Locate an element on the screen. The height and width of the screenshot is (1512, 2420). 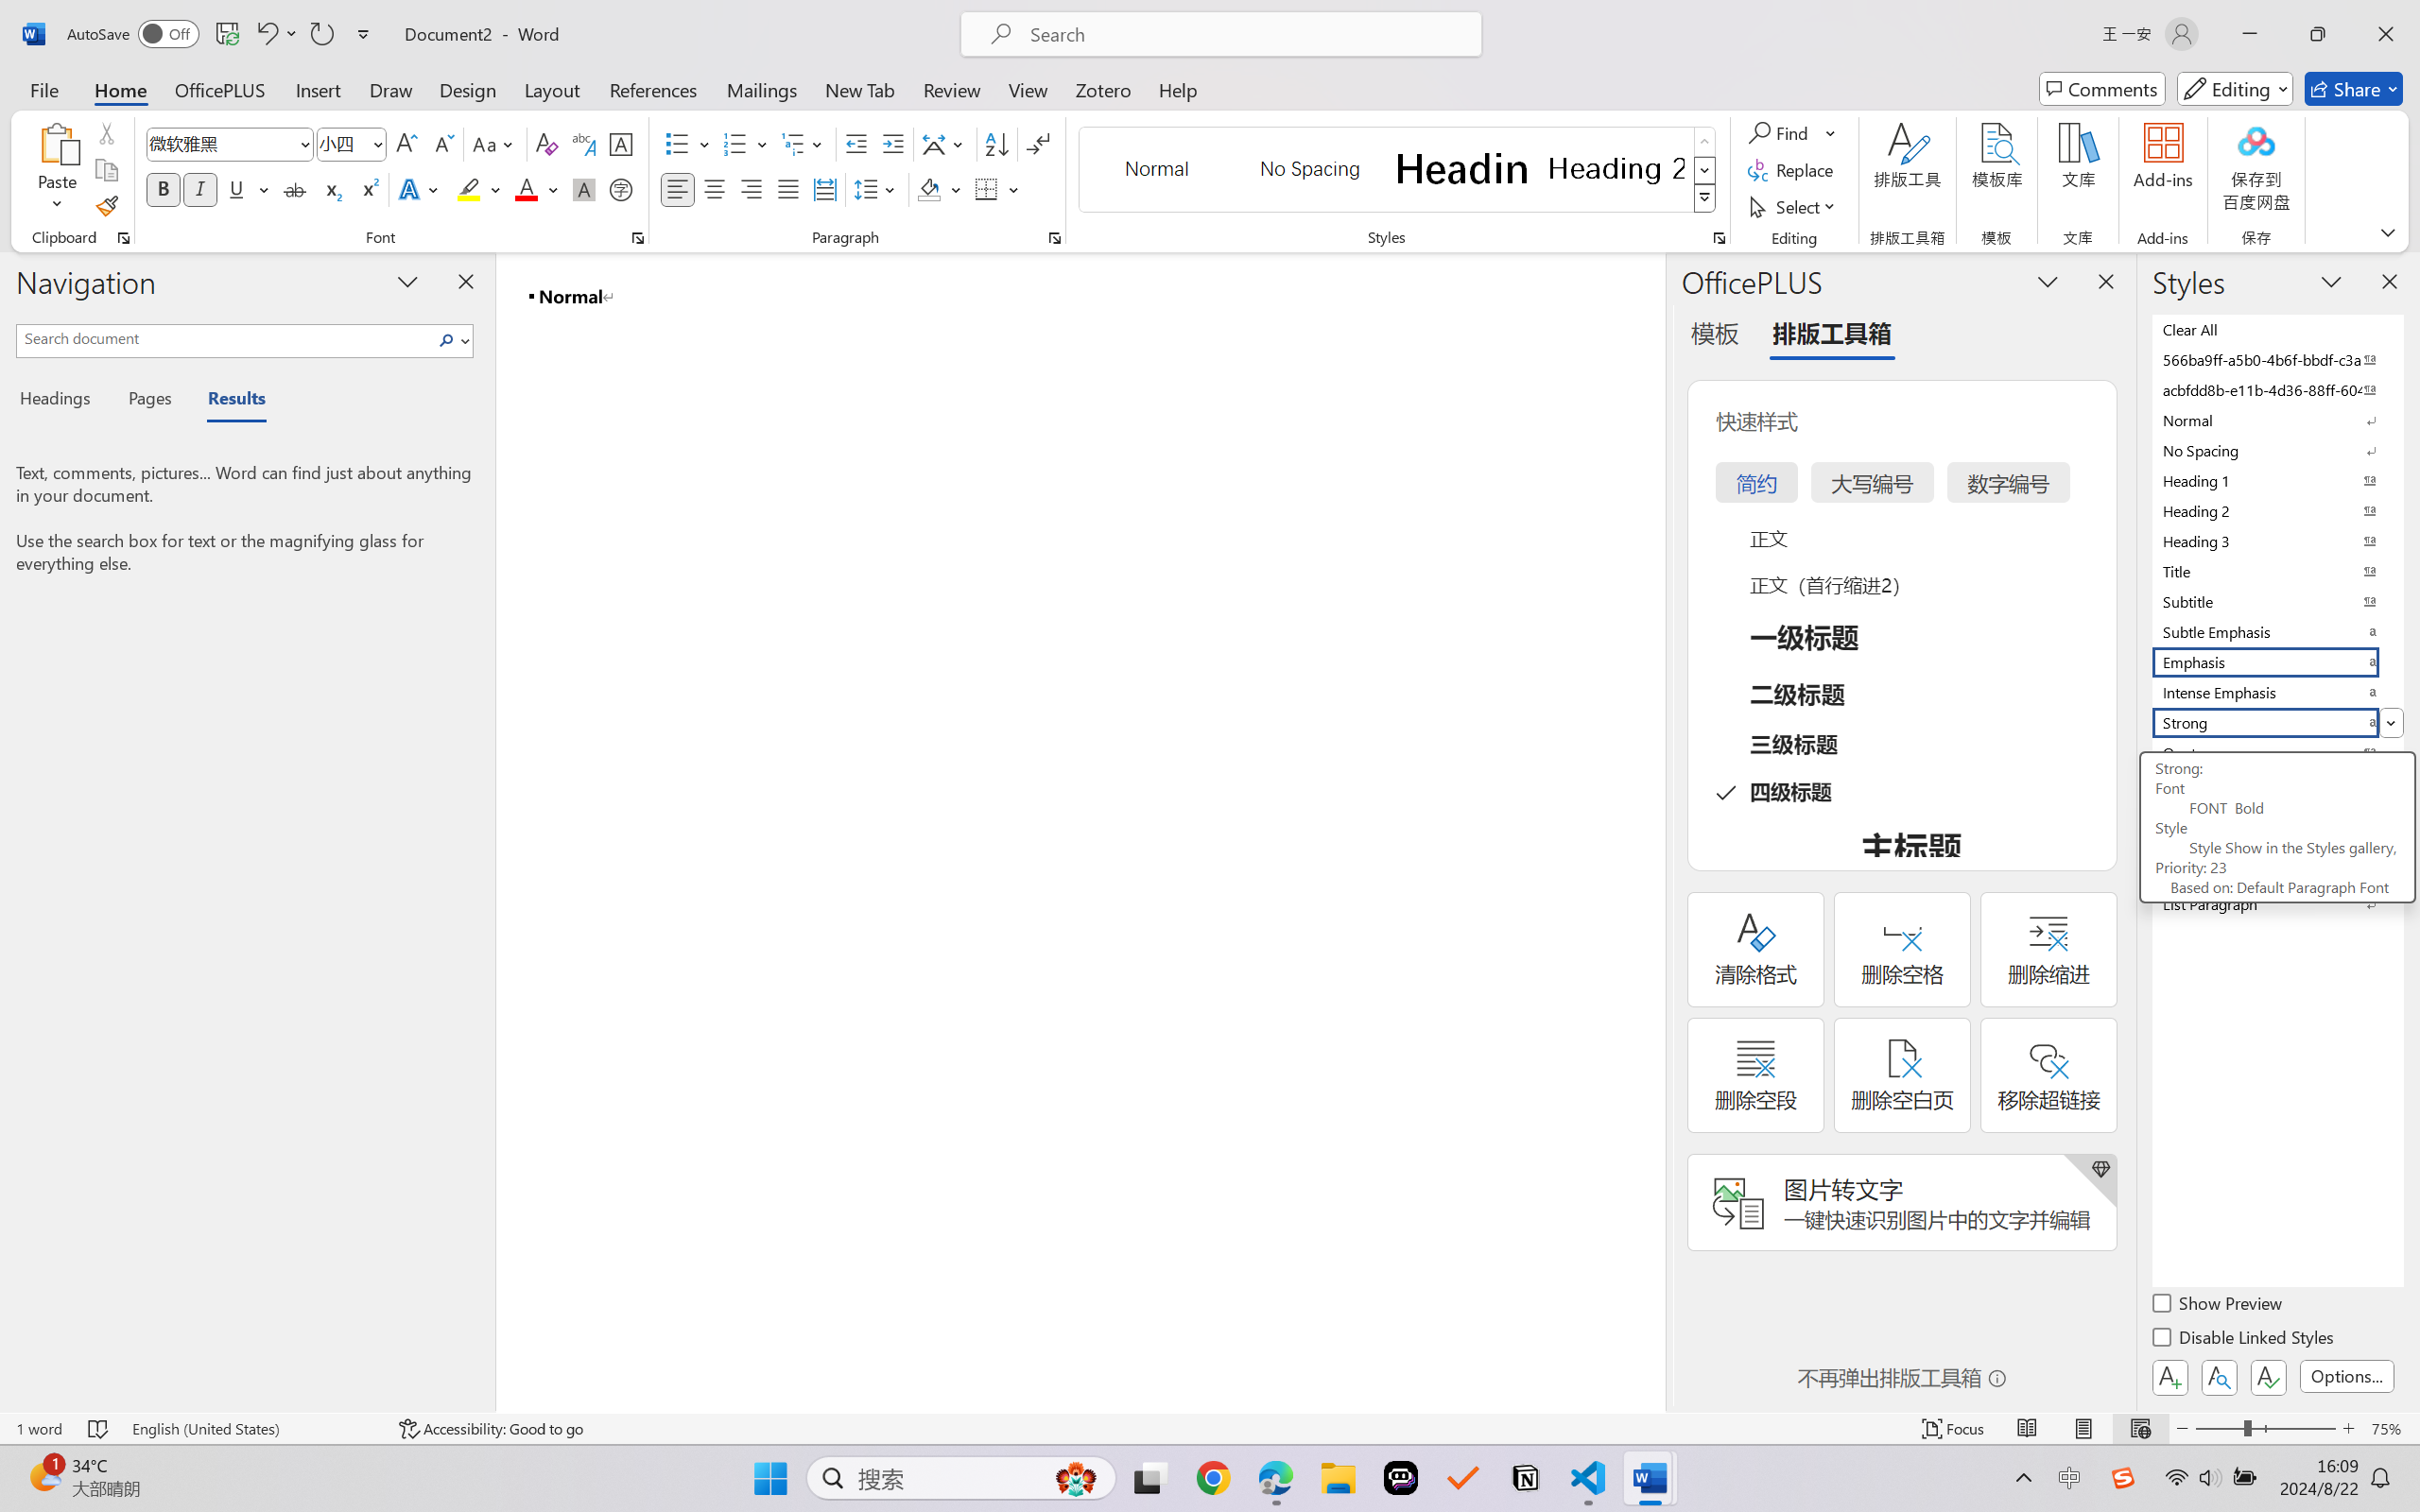
Format Painter is located at coordinates (106, 206).